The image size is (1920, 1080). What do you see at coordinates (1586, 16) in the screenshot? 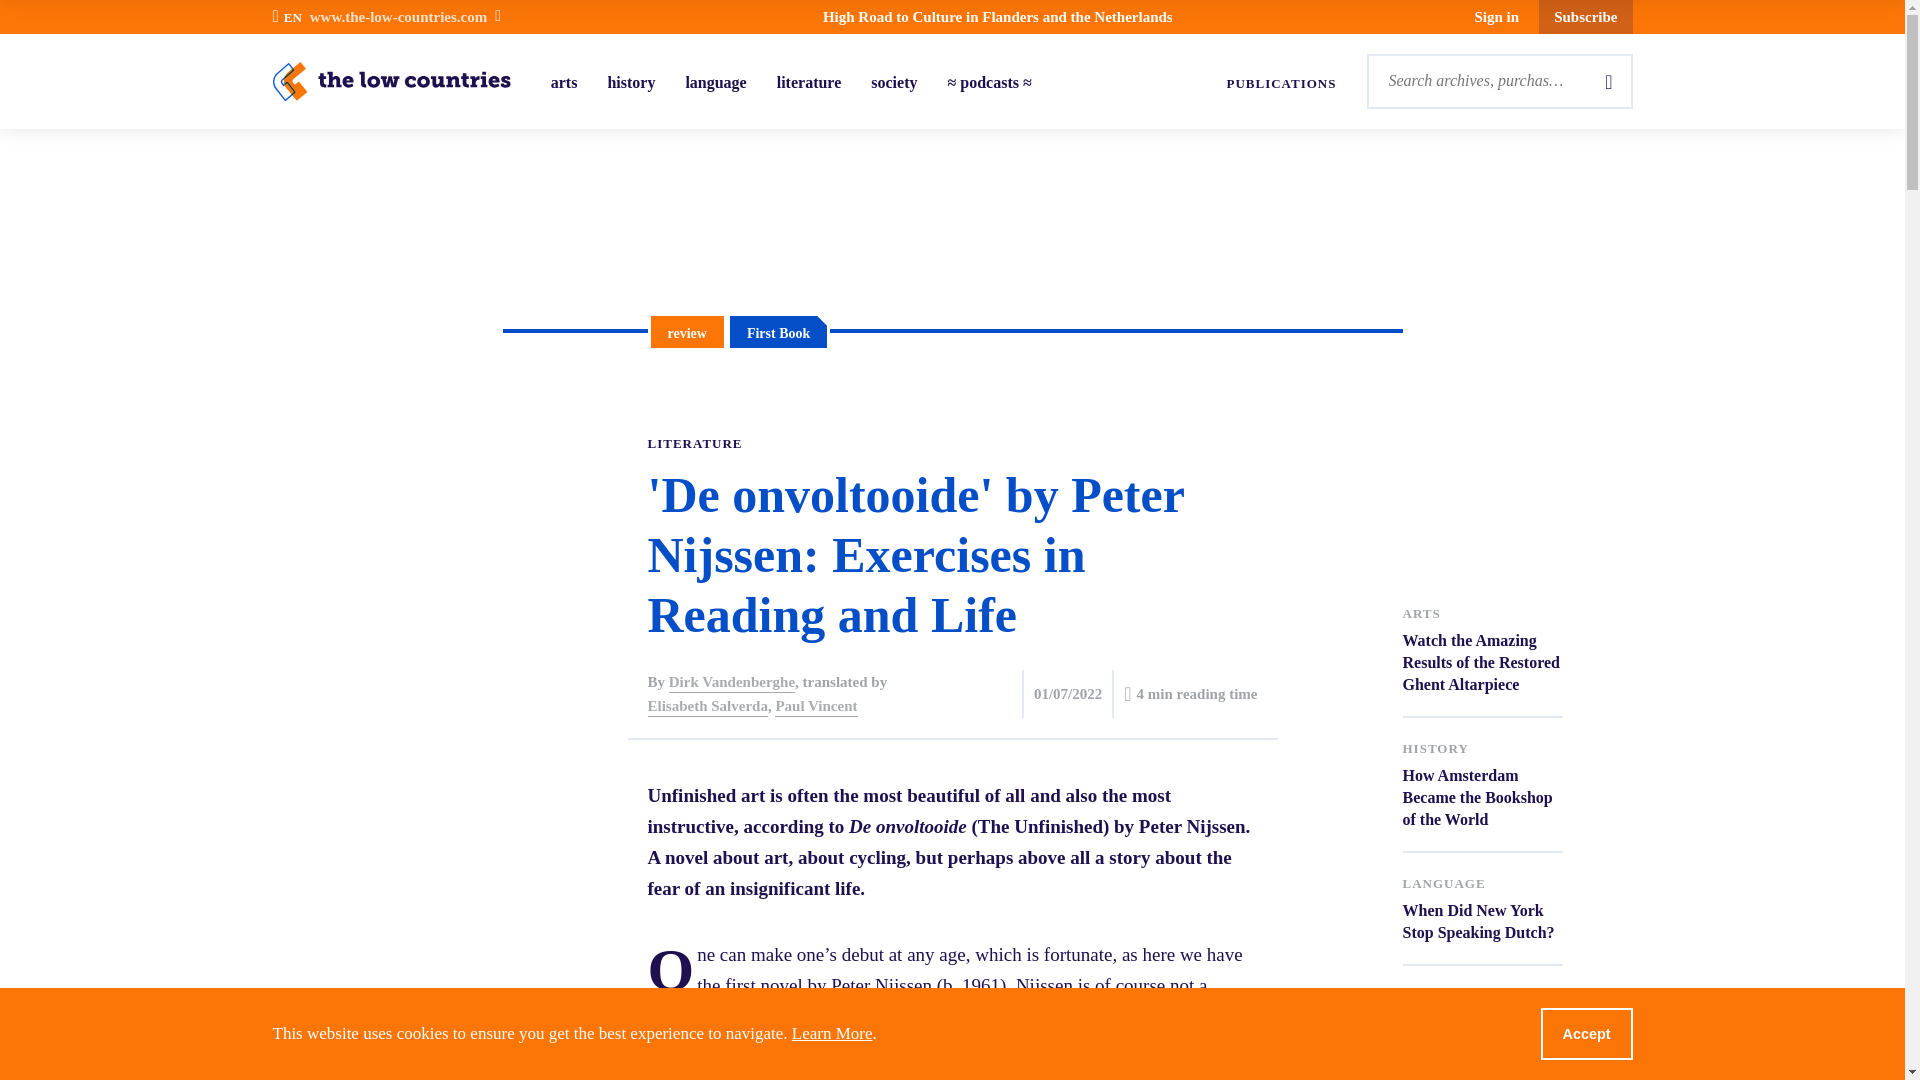
I see `Subscribe` at bounding box center [1586, 16].